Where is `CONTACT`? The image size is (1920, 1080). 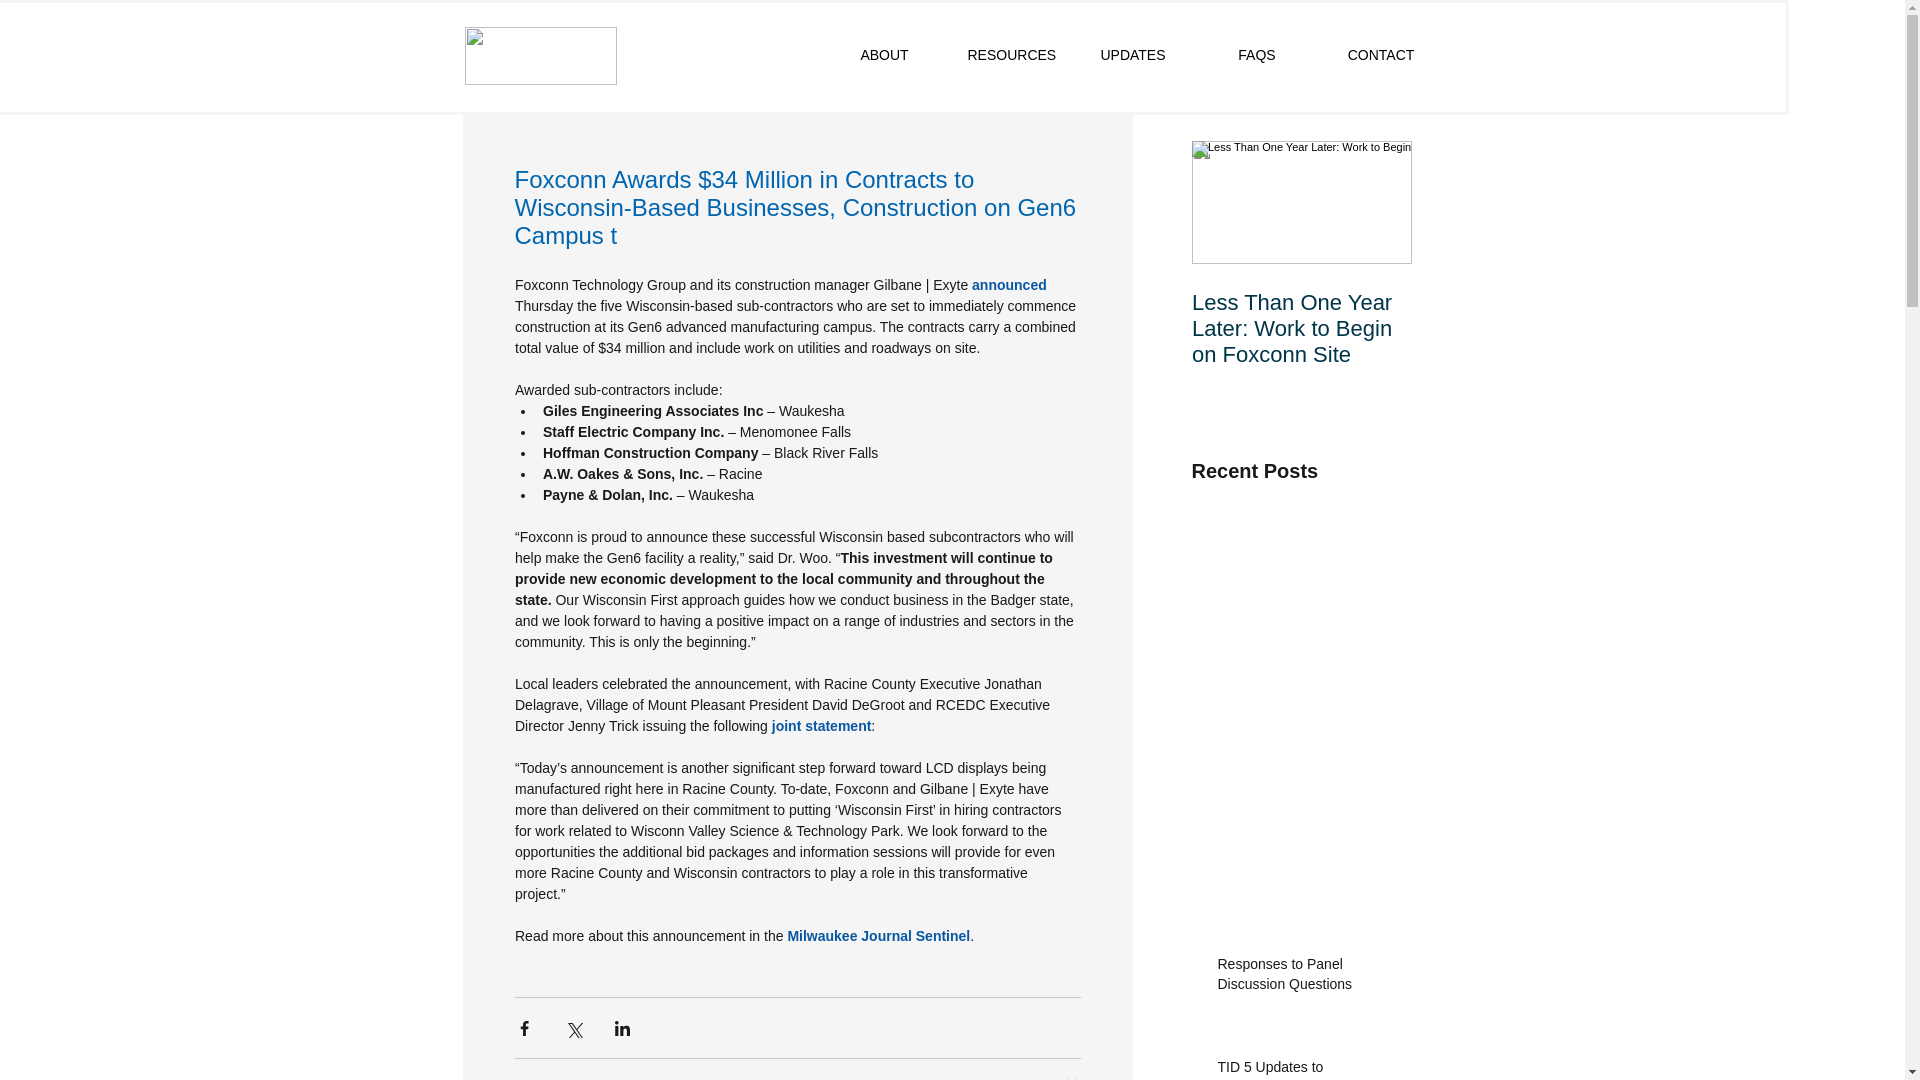 CONTACT is located at coordinates (1379, 56).